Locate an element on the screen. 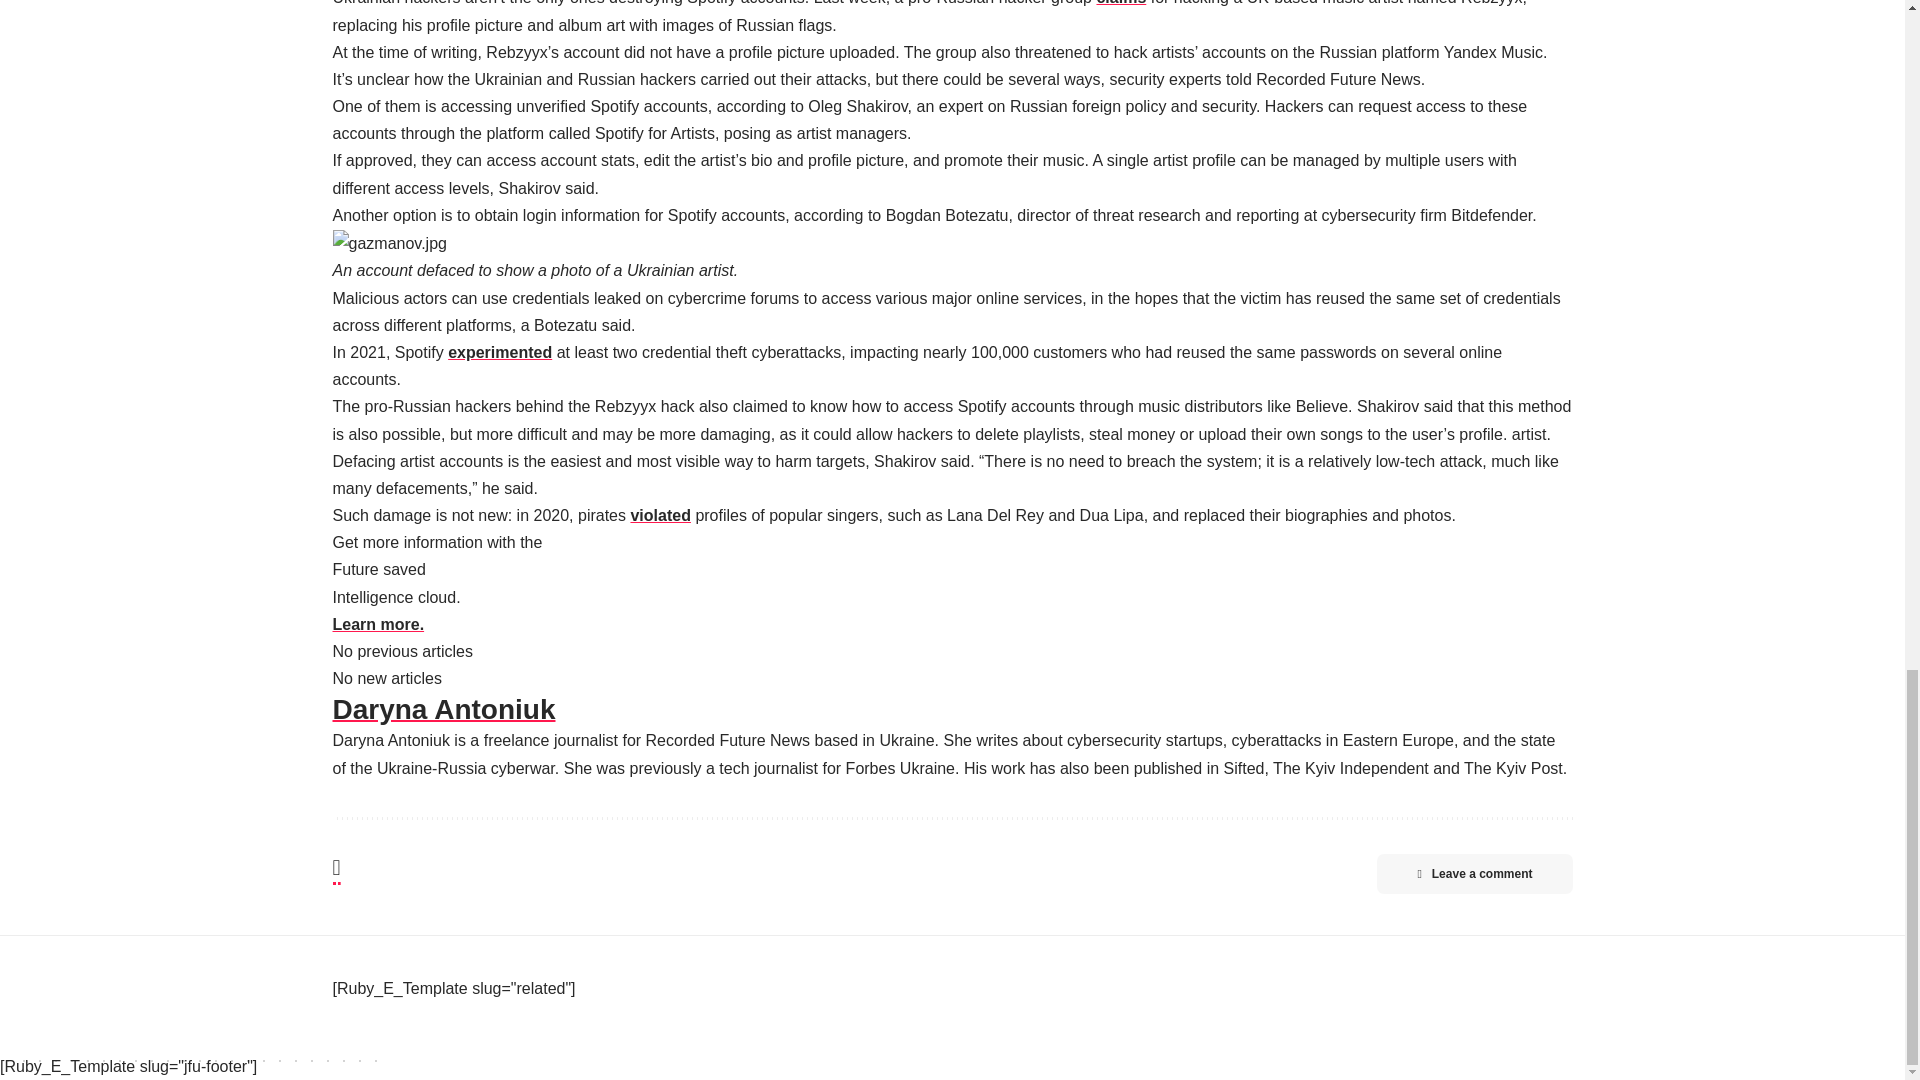  claims is located at coordinates (1121, 3).